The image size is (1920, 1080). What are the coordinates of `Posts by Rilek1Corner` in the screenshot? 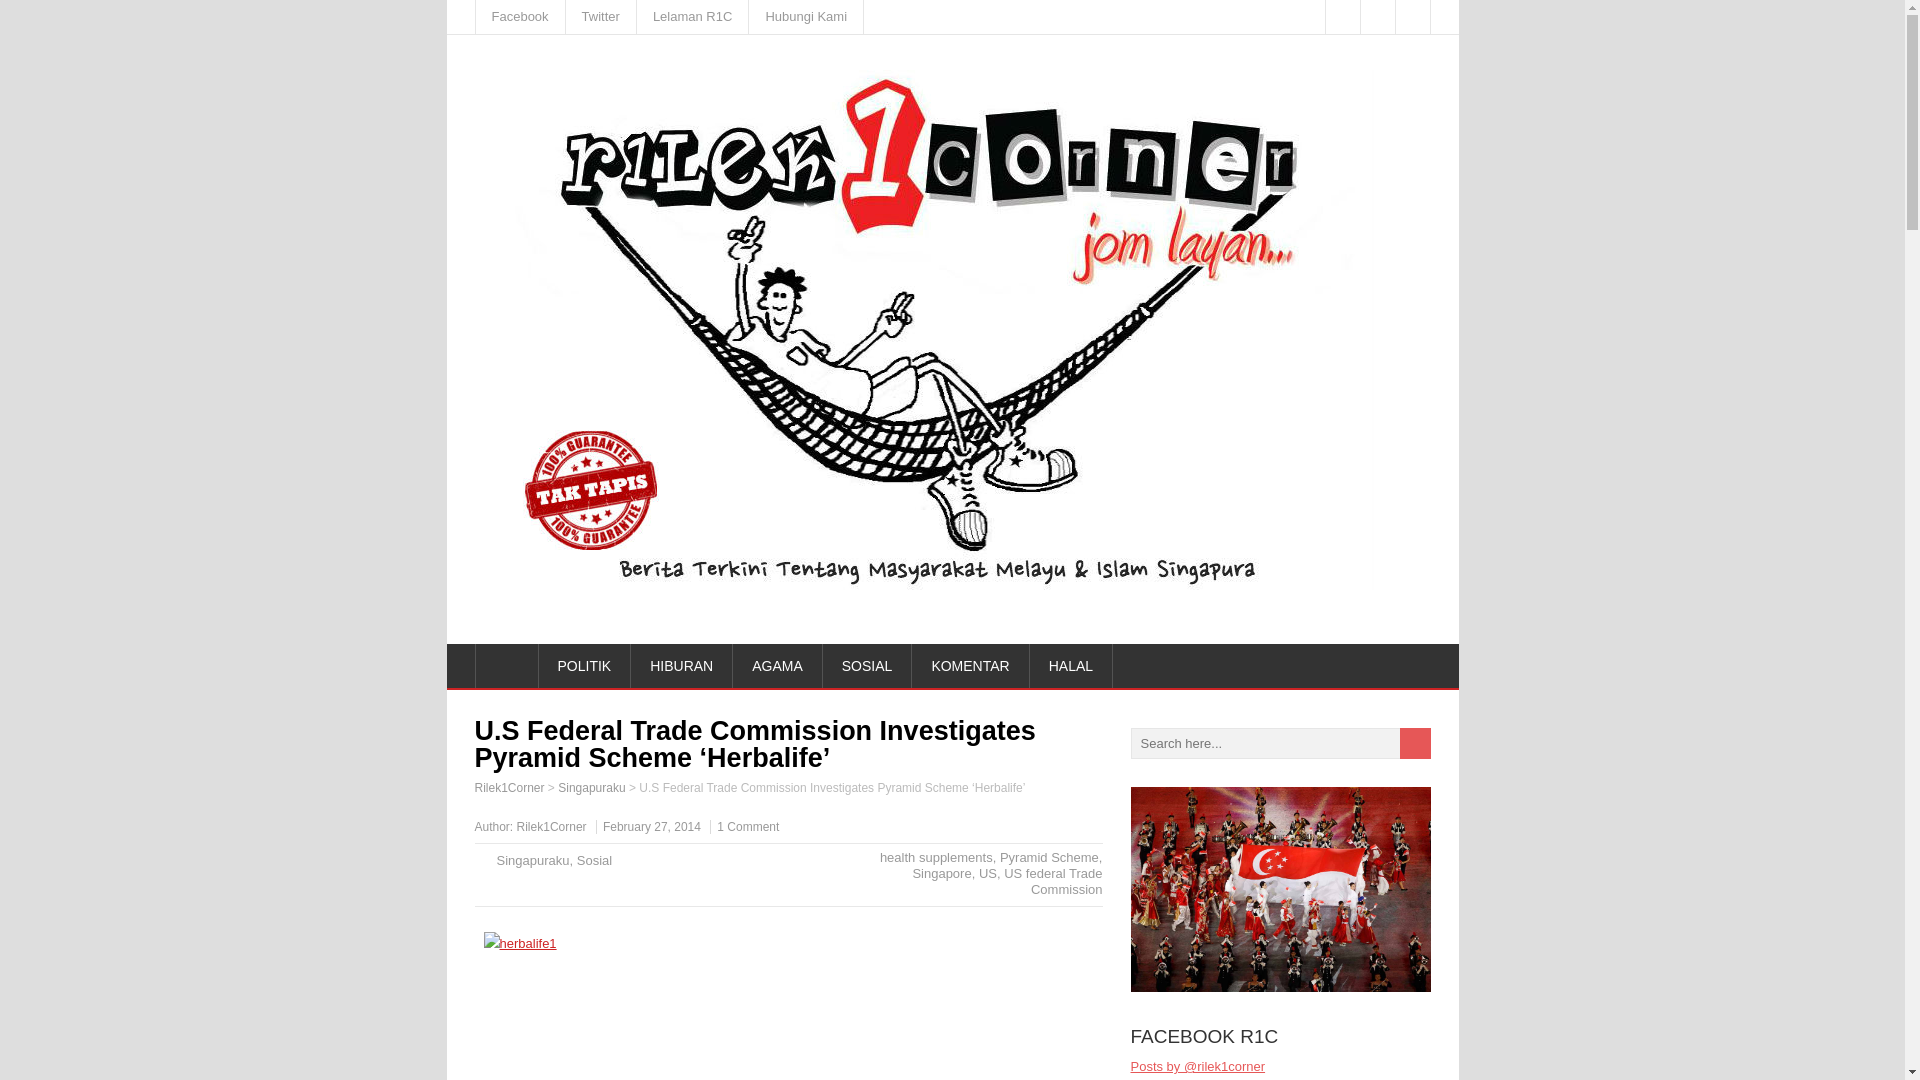 It's located at (552, 826).